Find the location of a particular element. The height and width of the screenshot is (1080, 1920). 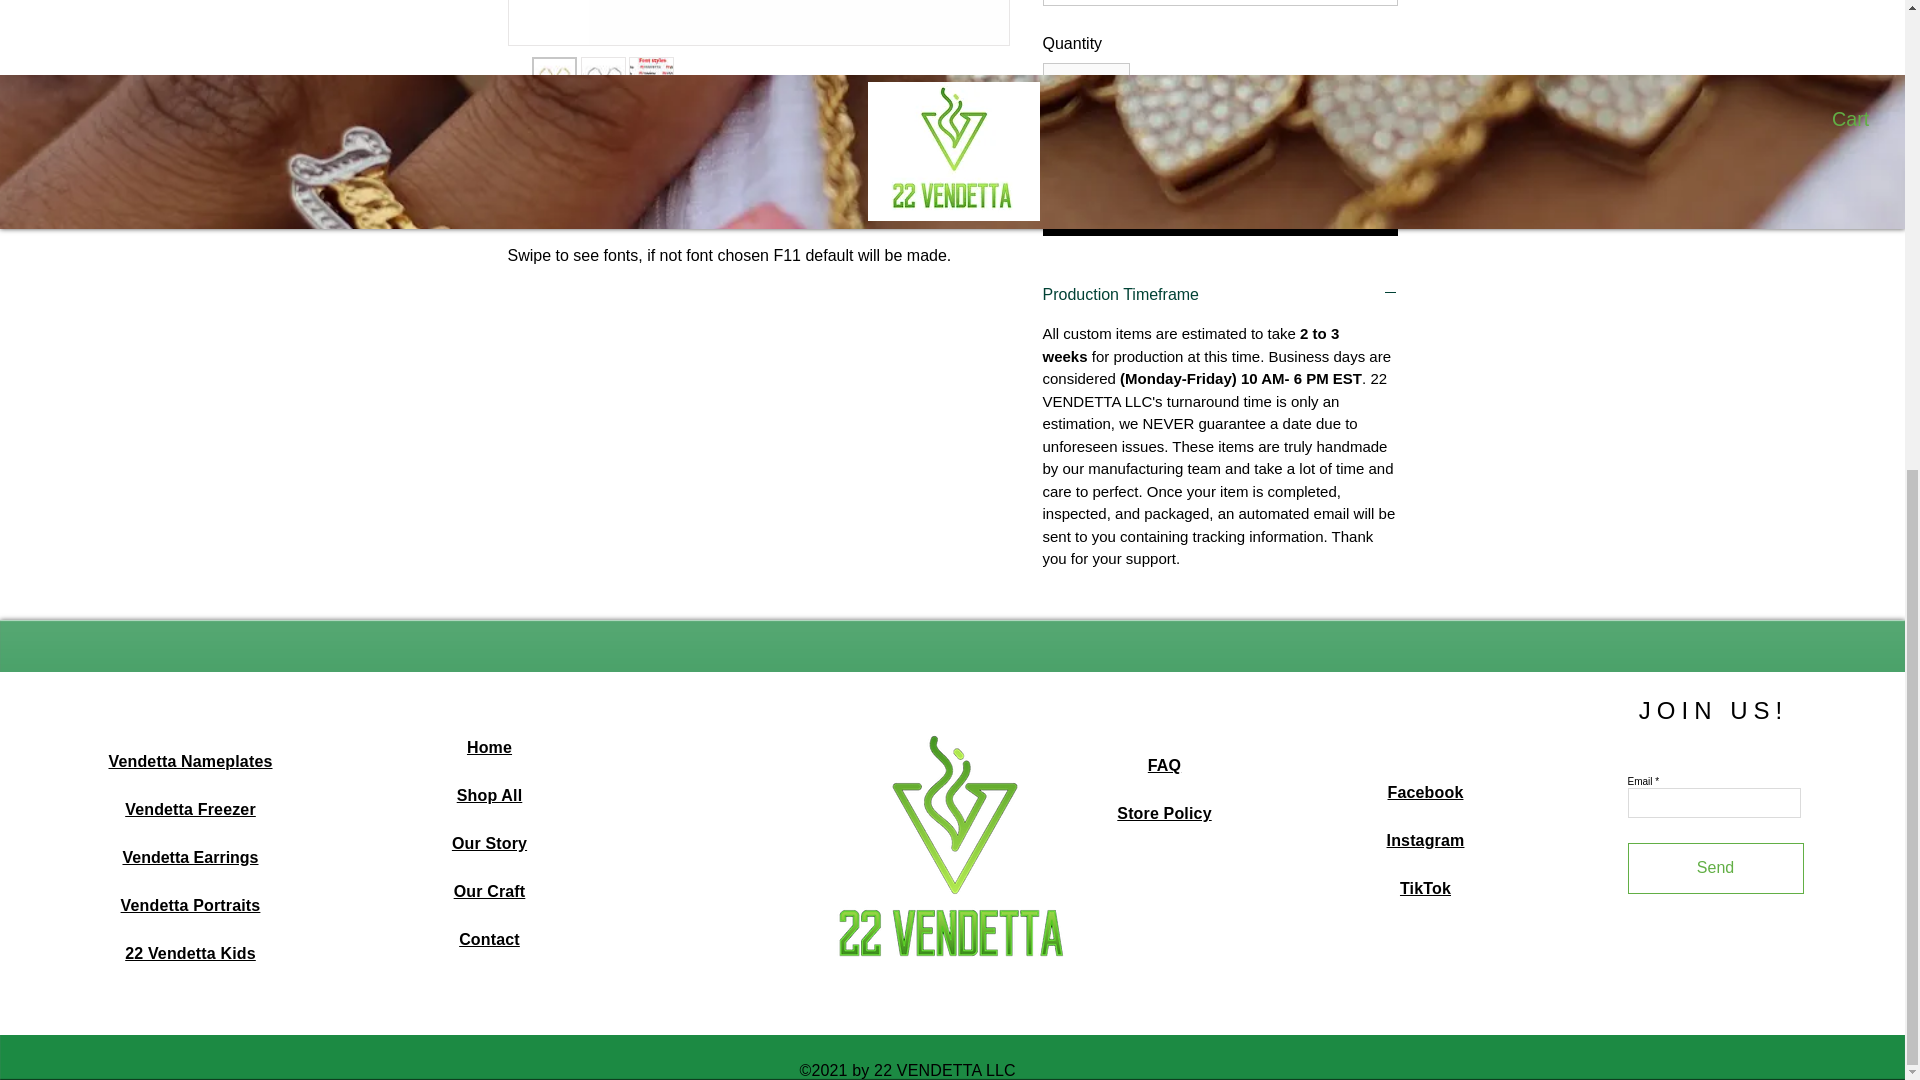

Vendetta Freezer is located at coordinates (190, 809).